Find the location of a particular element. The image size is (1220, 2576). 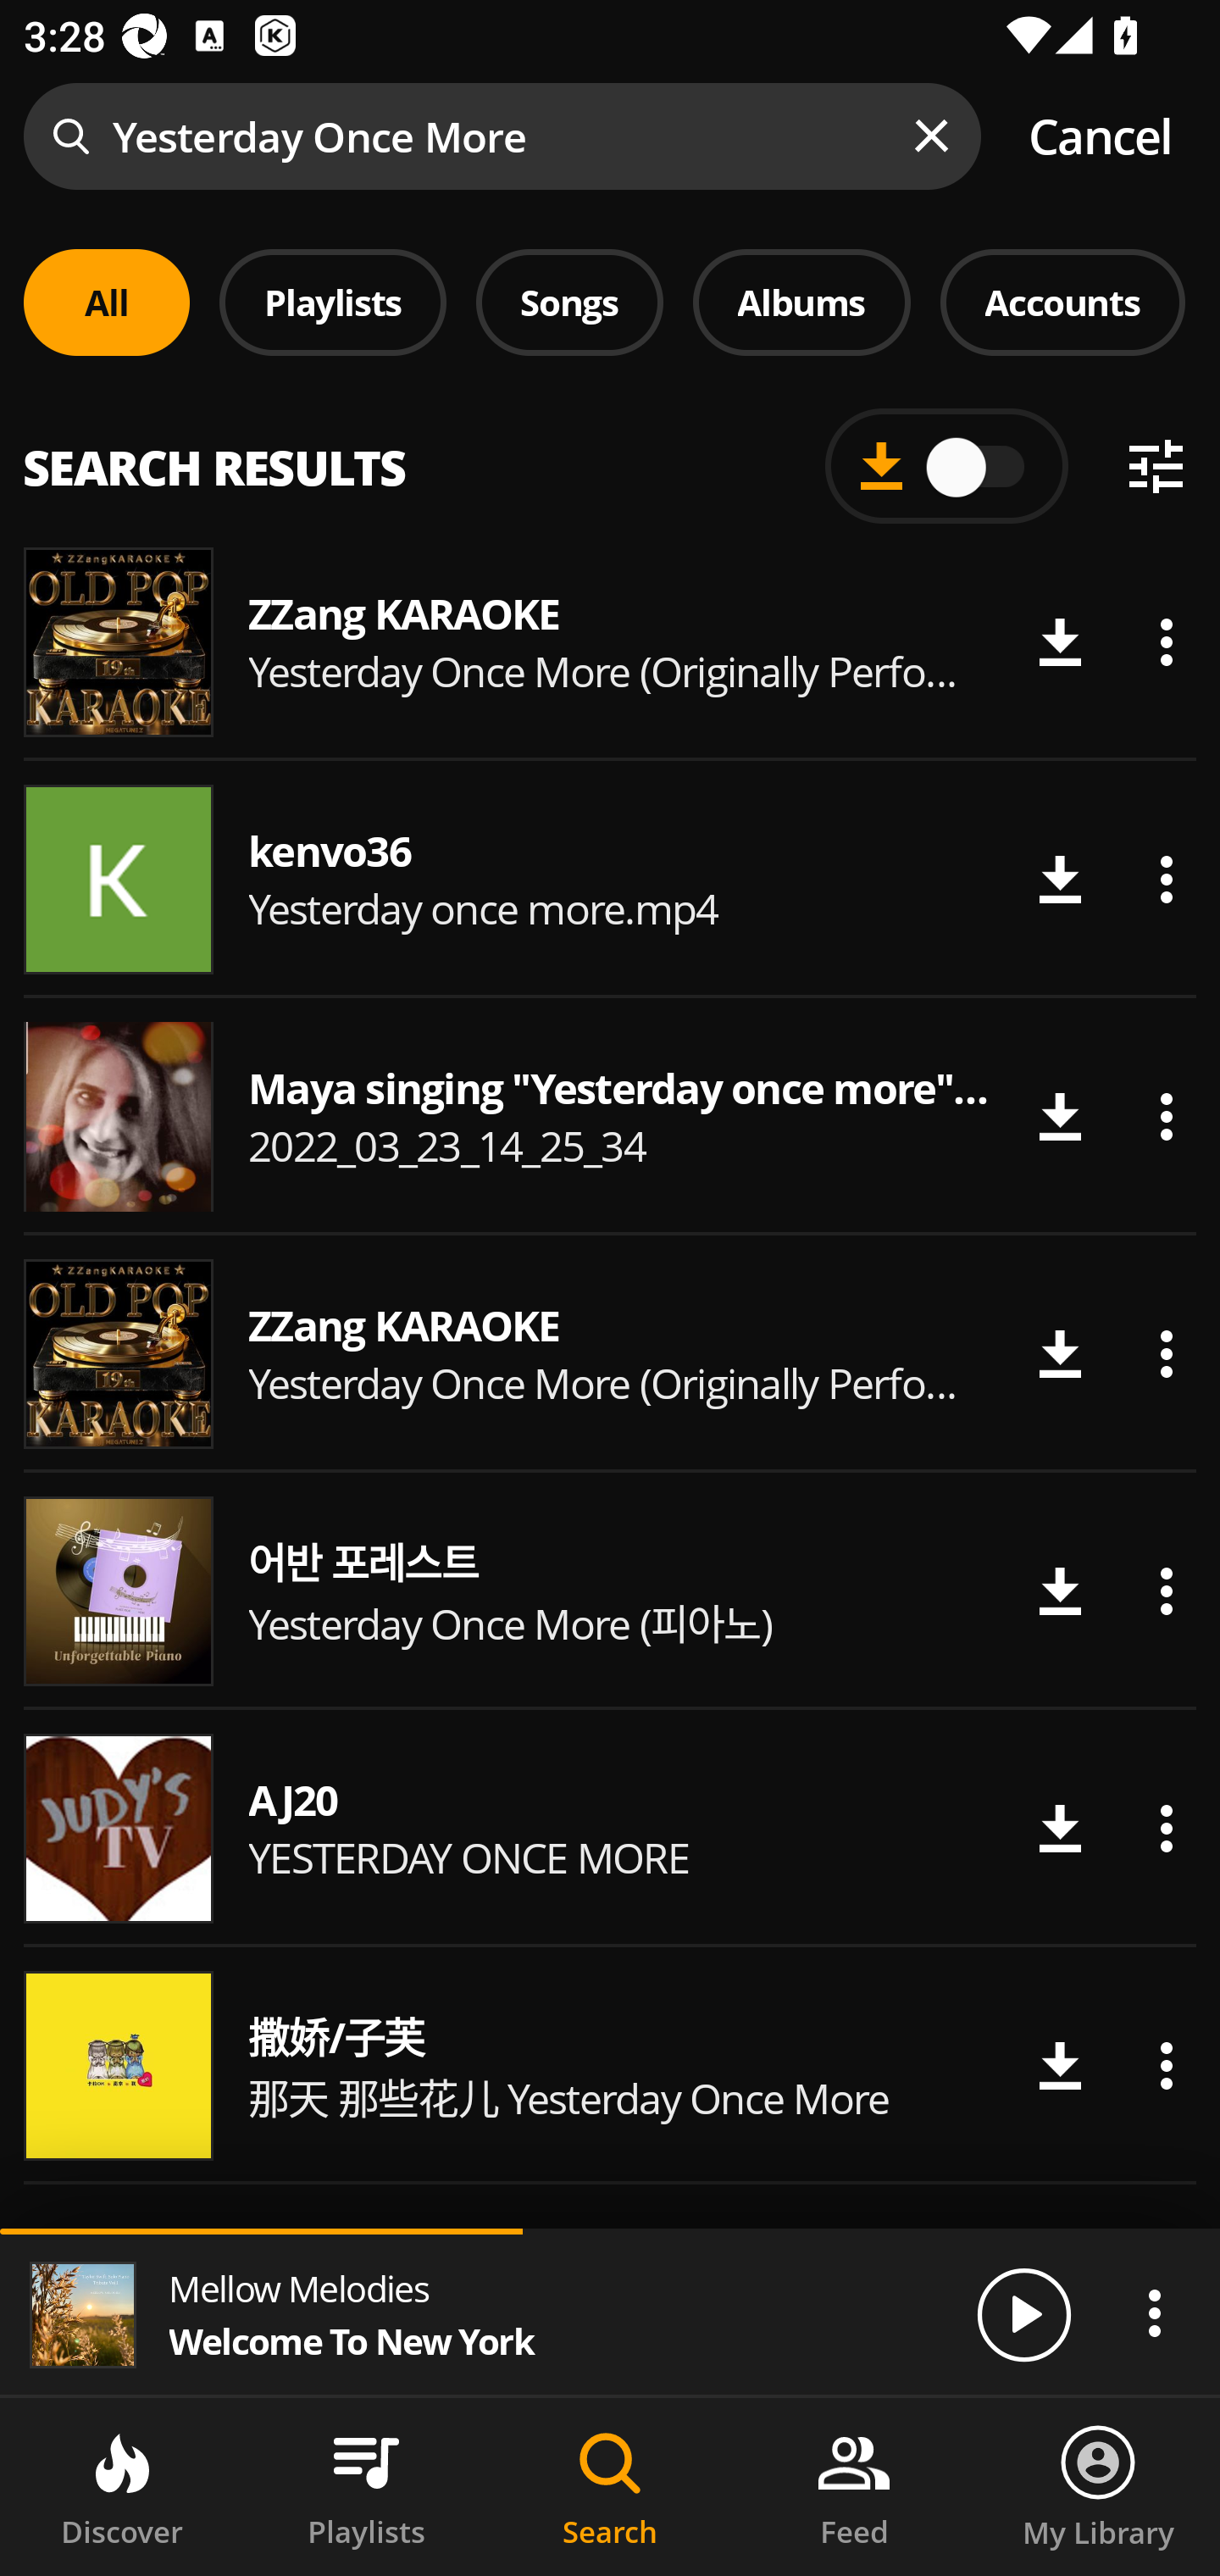

Download is located at coordinates (1059, 1829).